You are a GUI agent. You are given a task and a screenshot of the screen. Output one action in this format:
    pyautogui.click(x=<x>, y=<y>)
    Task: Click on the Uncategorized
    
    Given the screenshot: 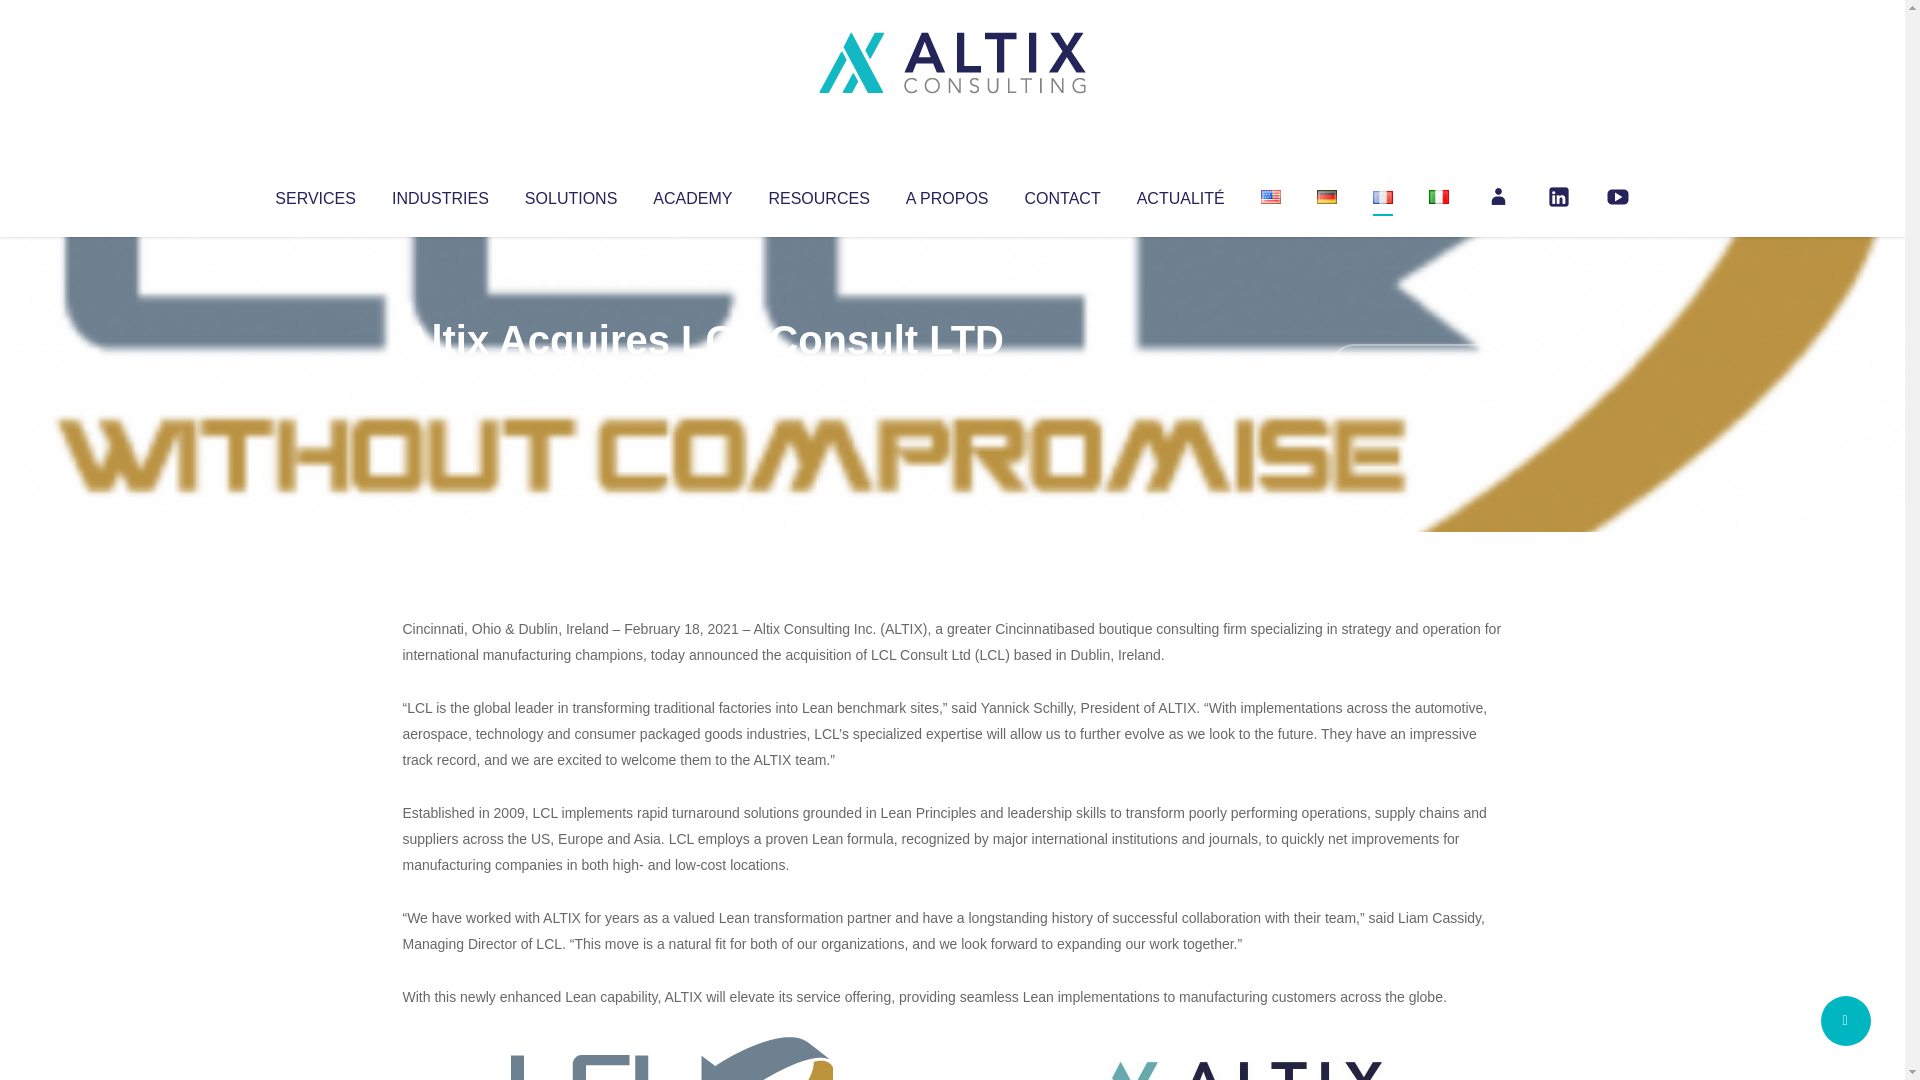 What is the action you would take?
    pyautogui.click(x=699, y=380)
    